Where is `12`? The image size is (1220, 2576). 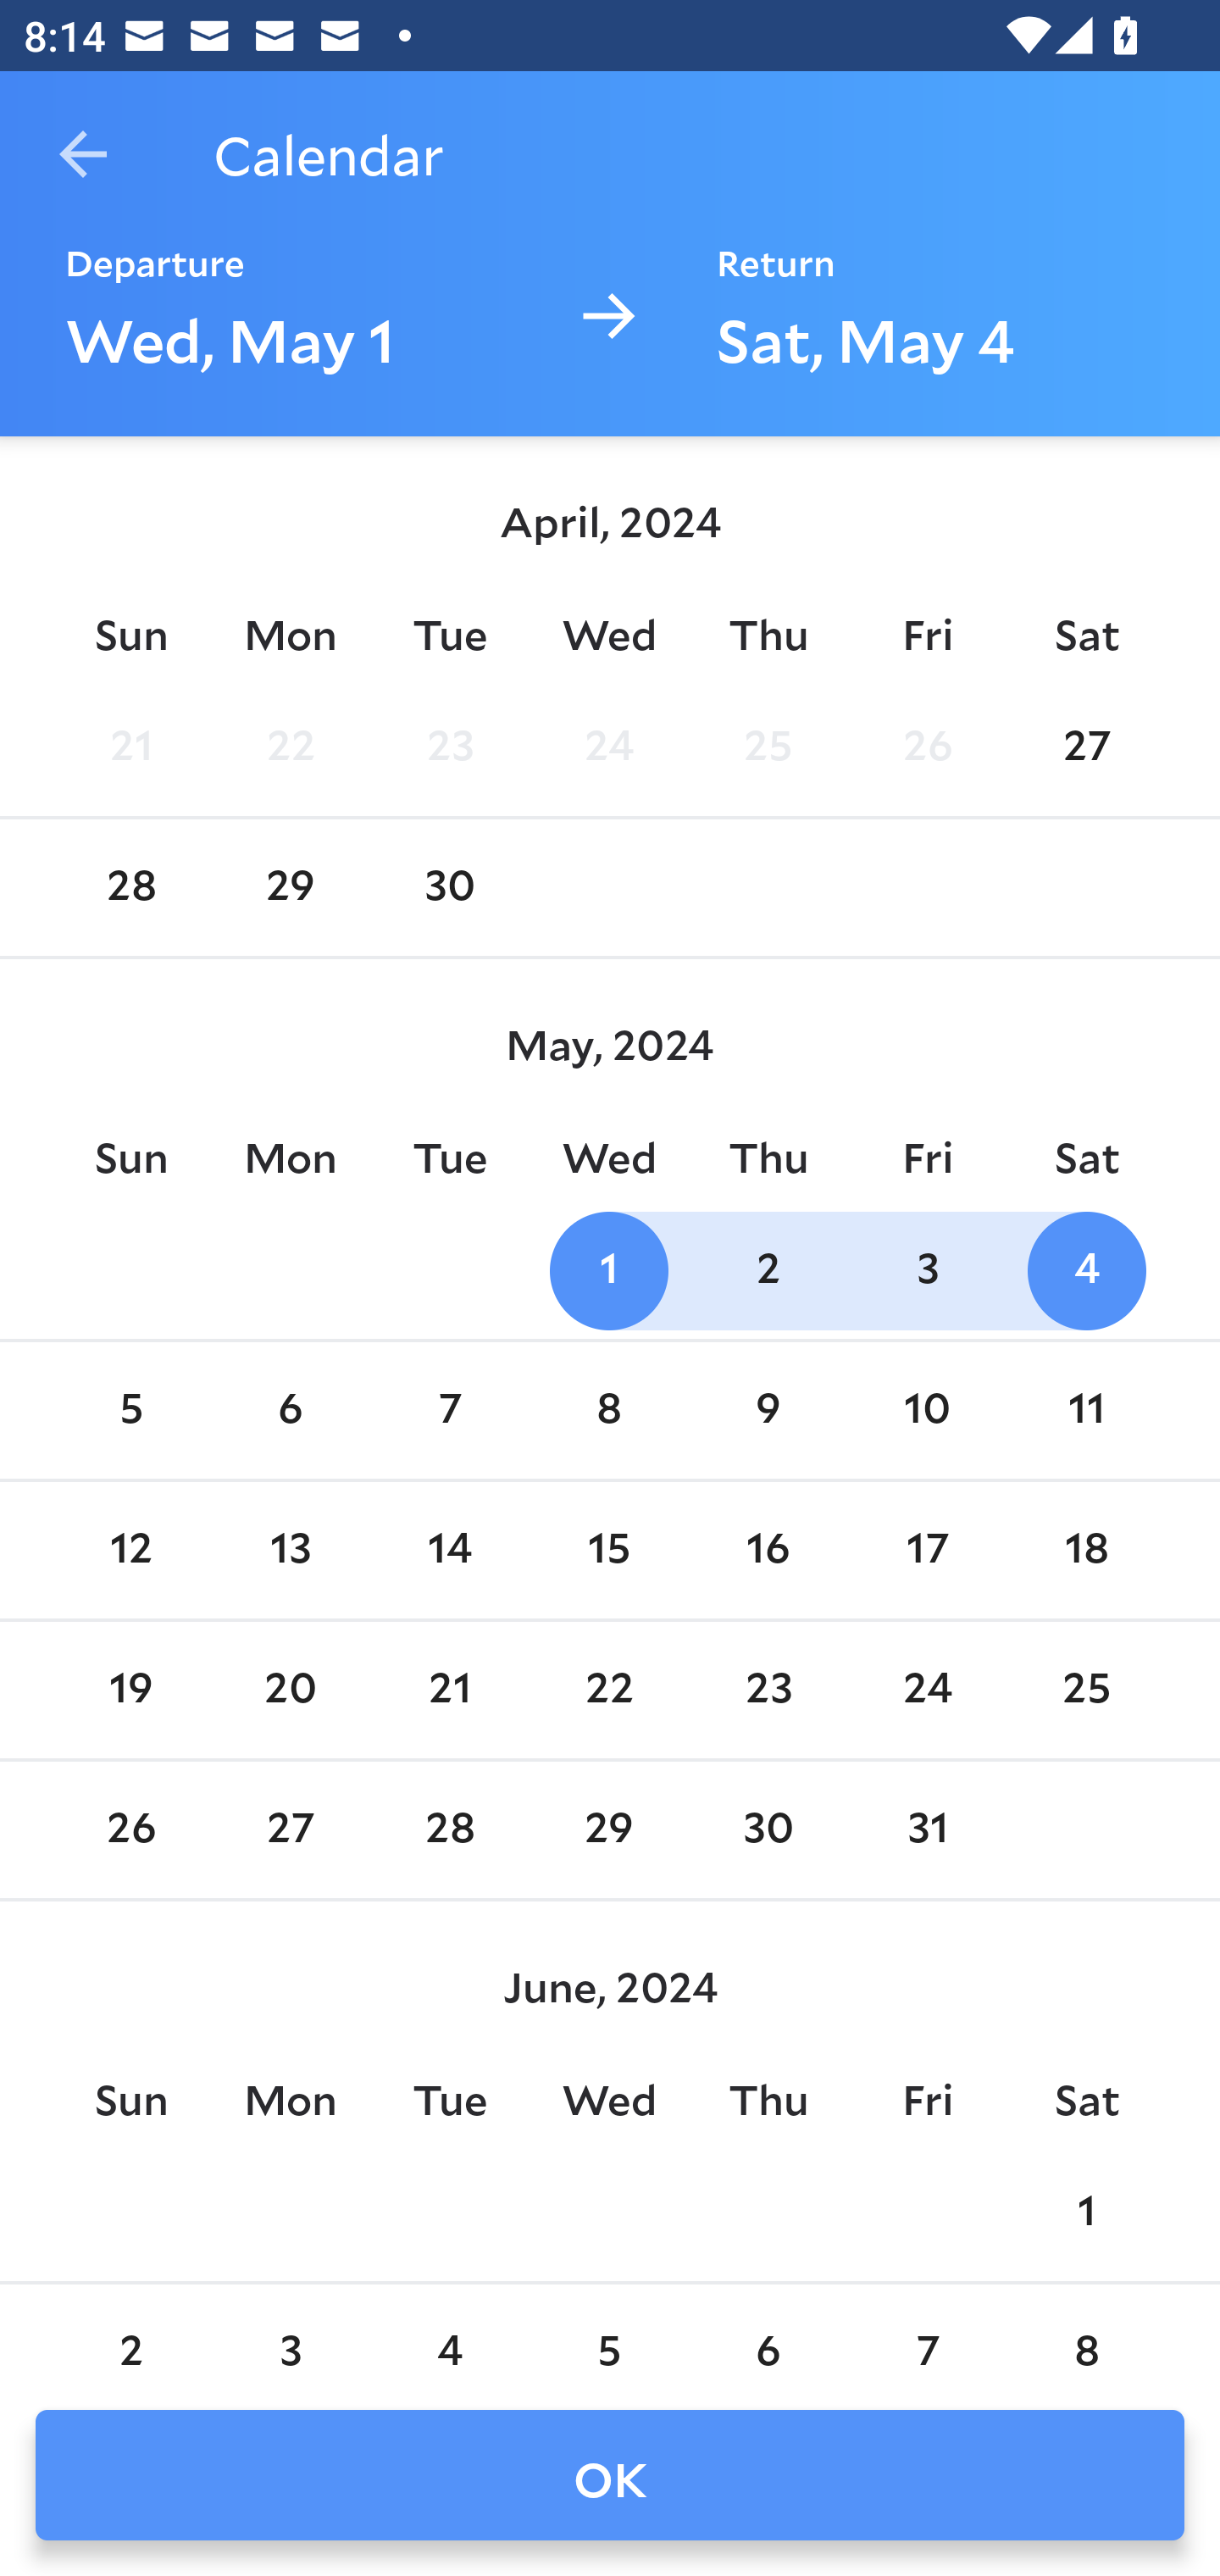 12 is located at coordinates (130, 1551).